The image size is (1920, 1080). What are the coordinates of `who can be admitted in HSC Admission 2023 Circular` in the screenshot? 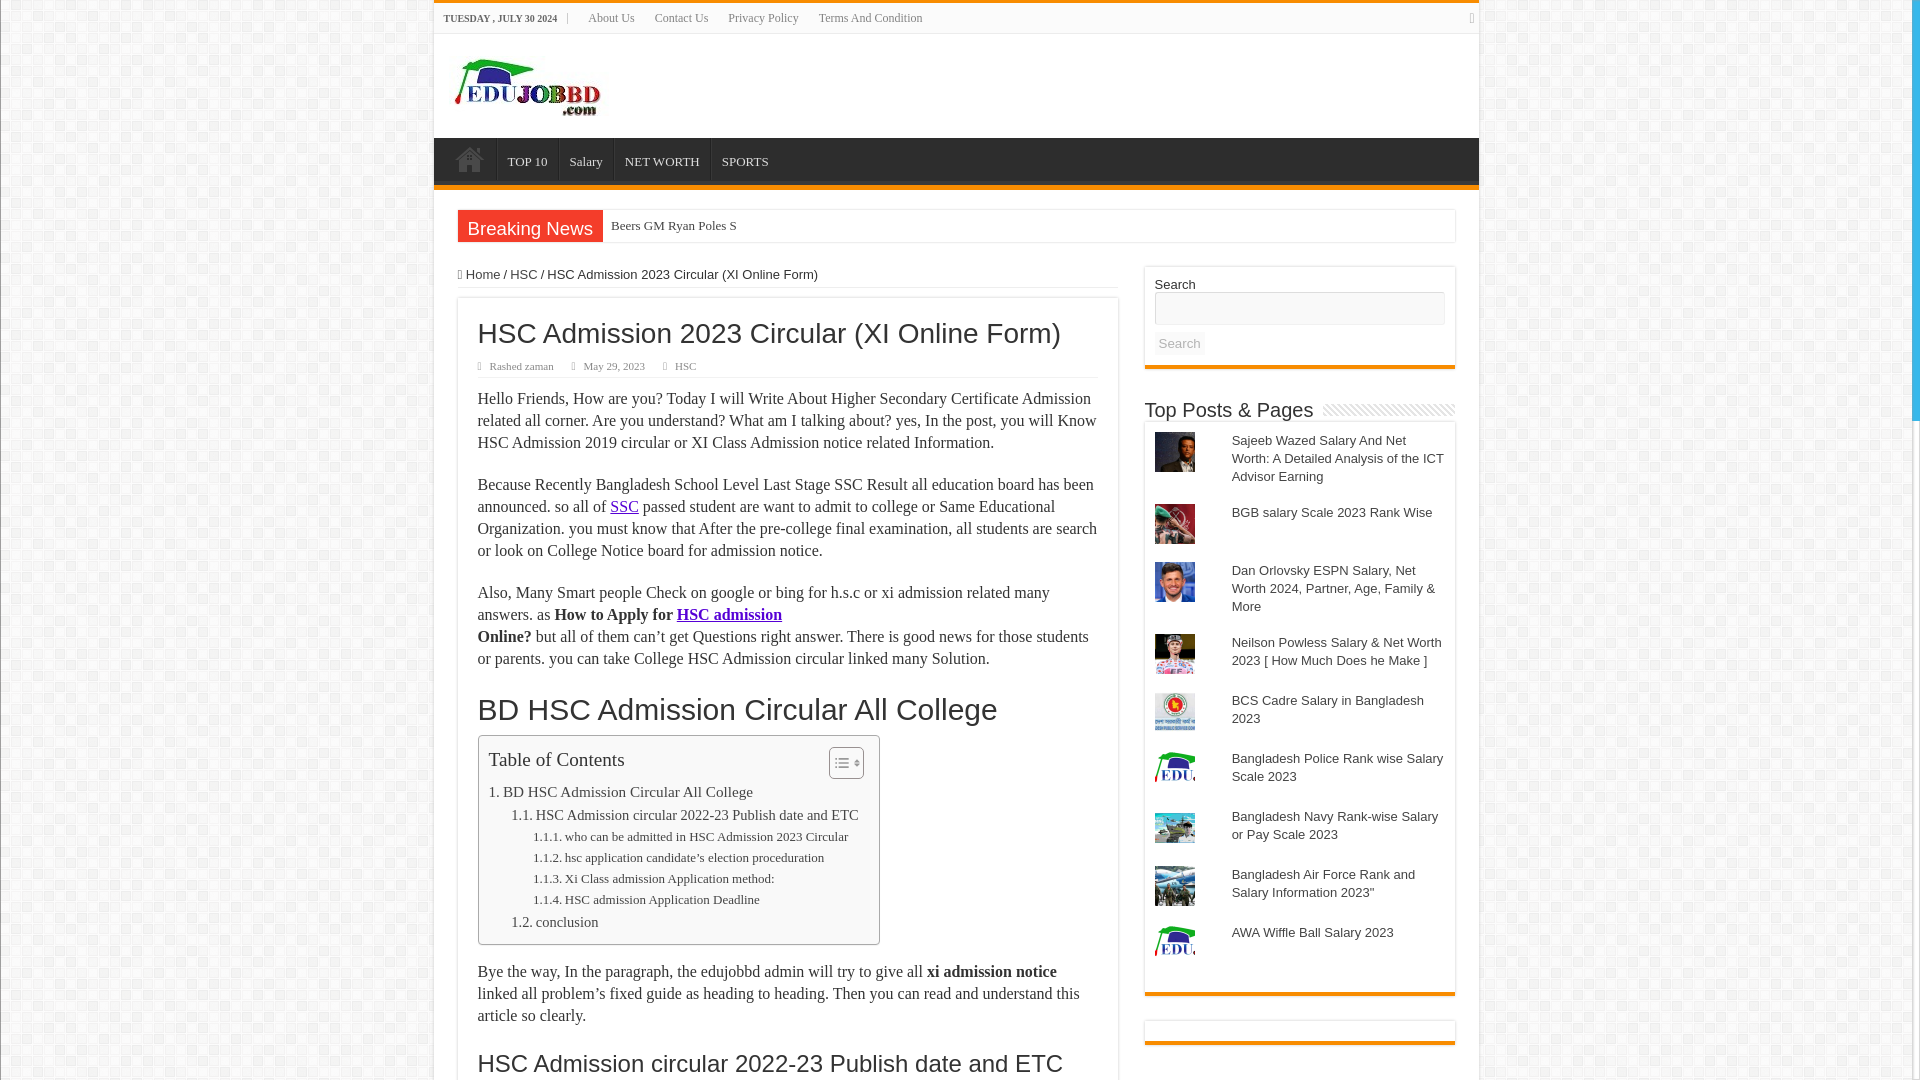 It's located at (690, 837).